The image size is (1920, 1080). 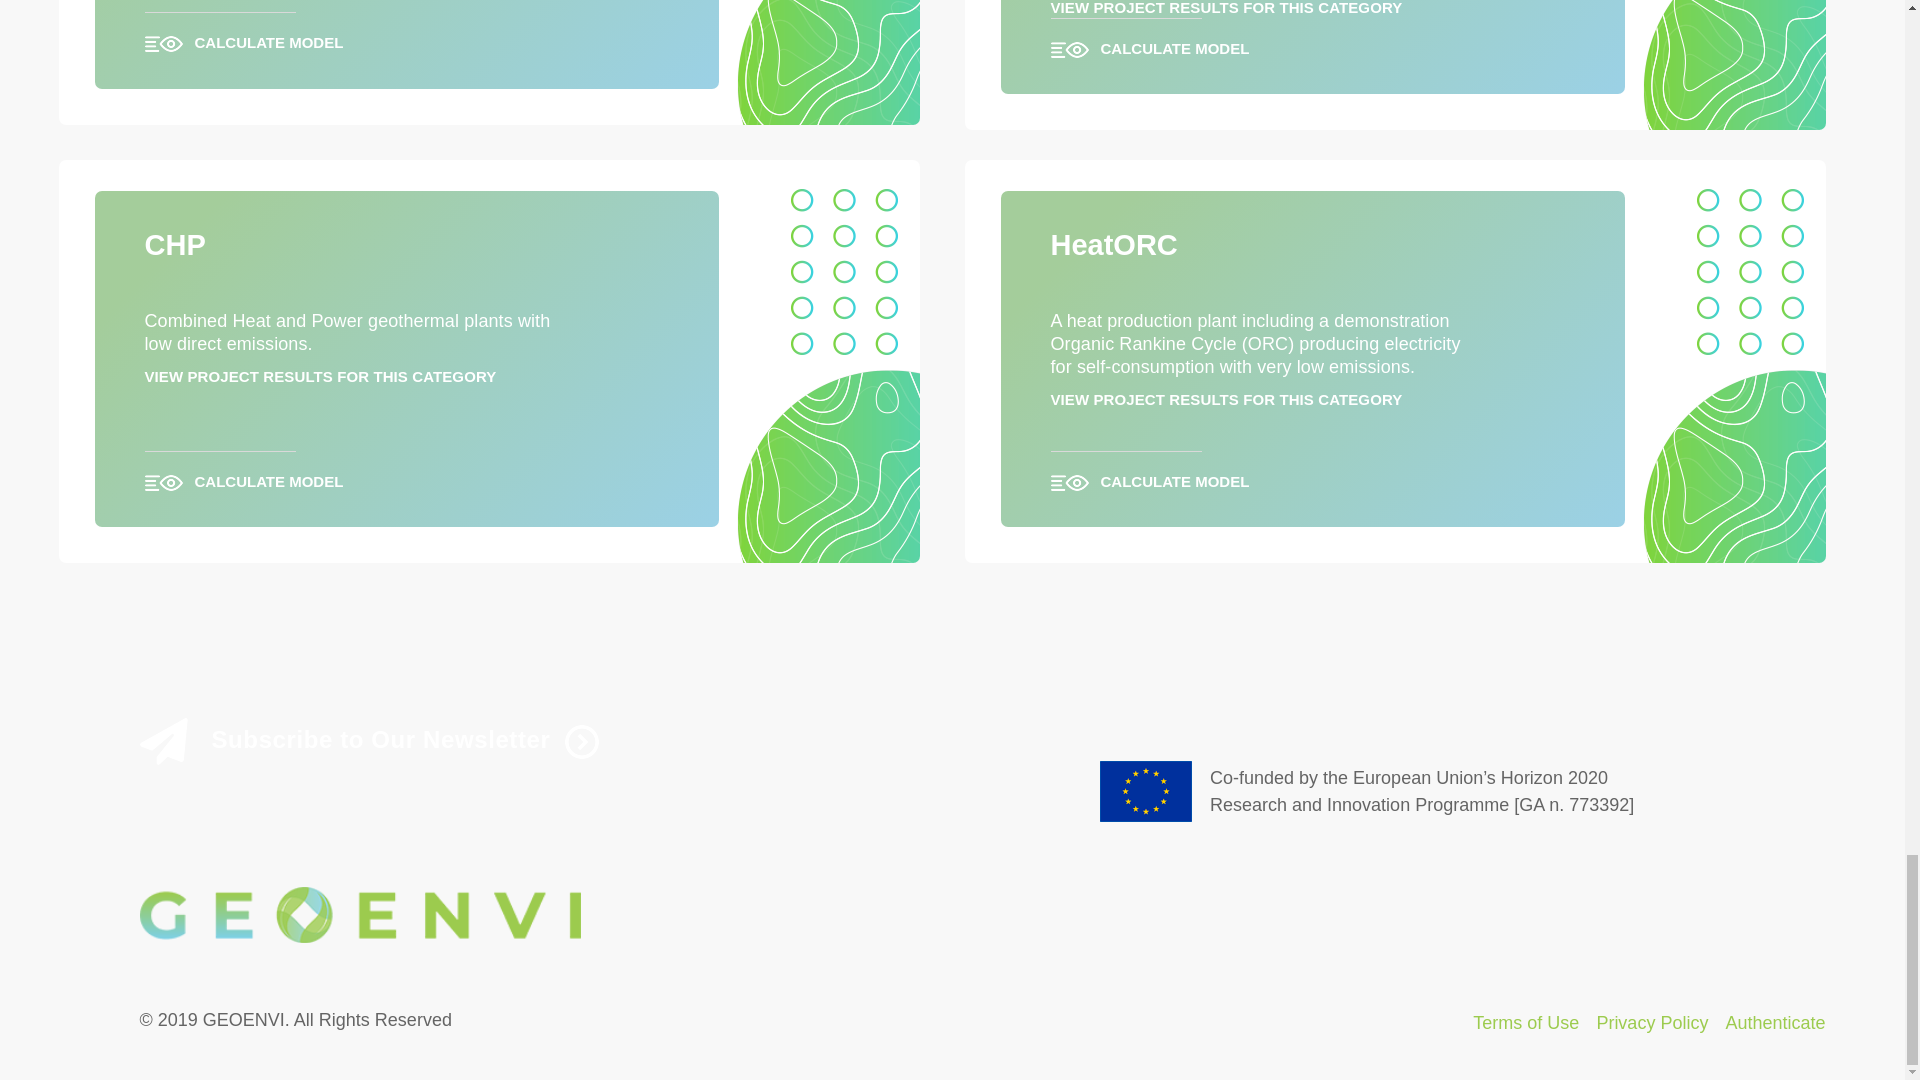 I want to click on Terms of Use, so click(x=1525, y=1022).